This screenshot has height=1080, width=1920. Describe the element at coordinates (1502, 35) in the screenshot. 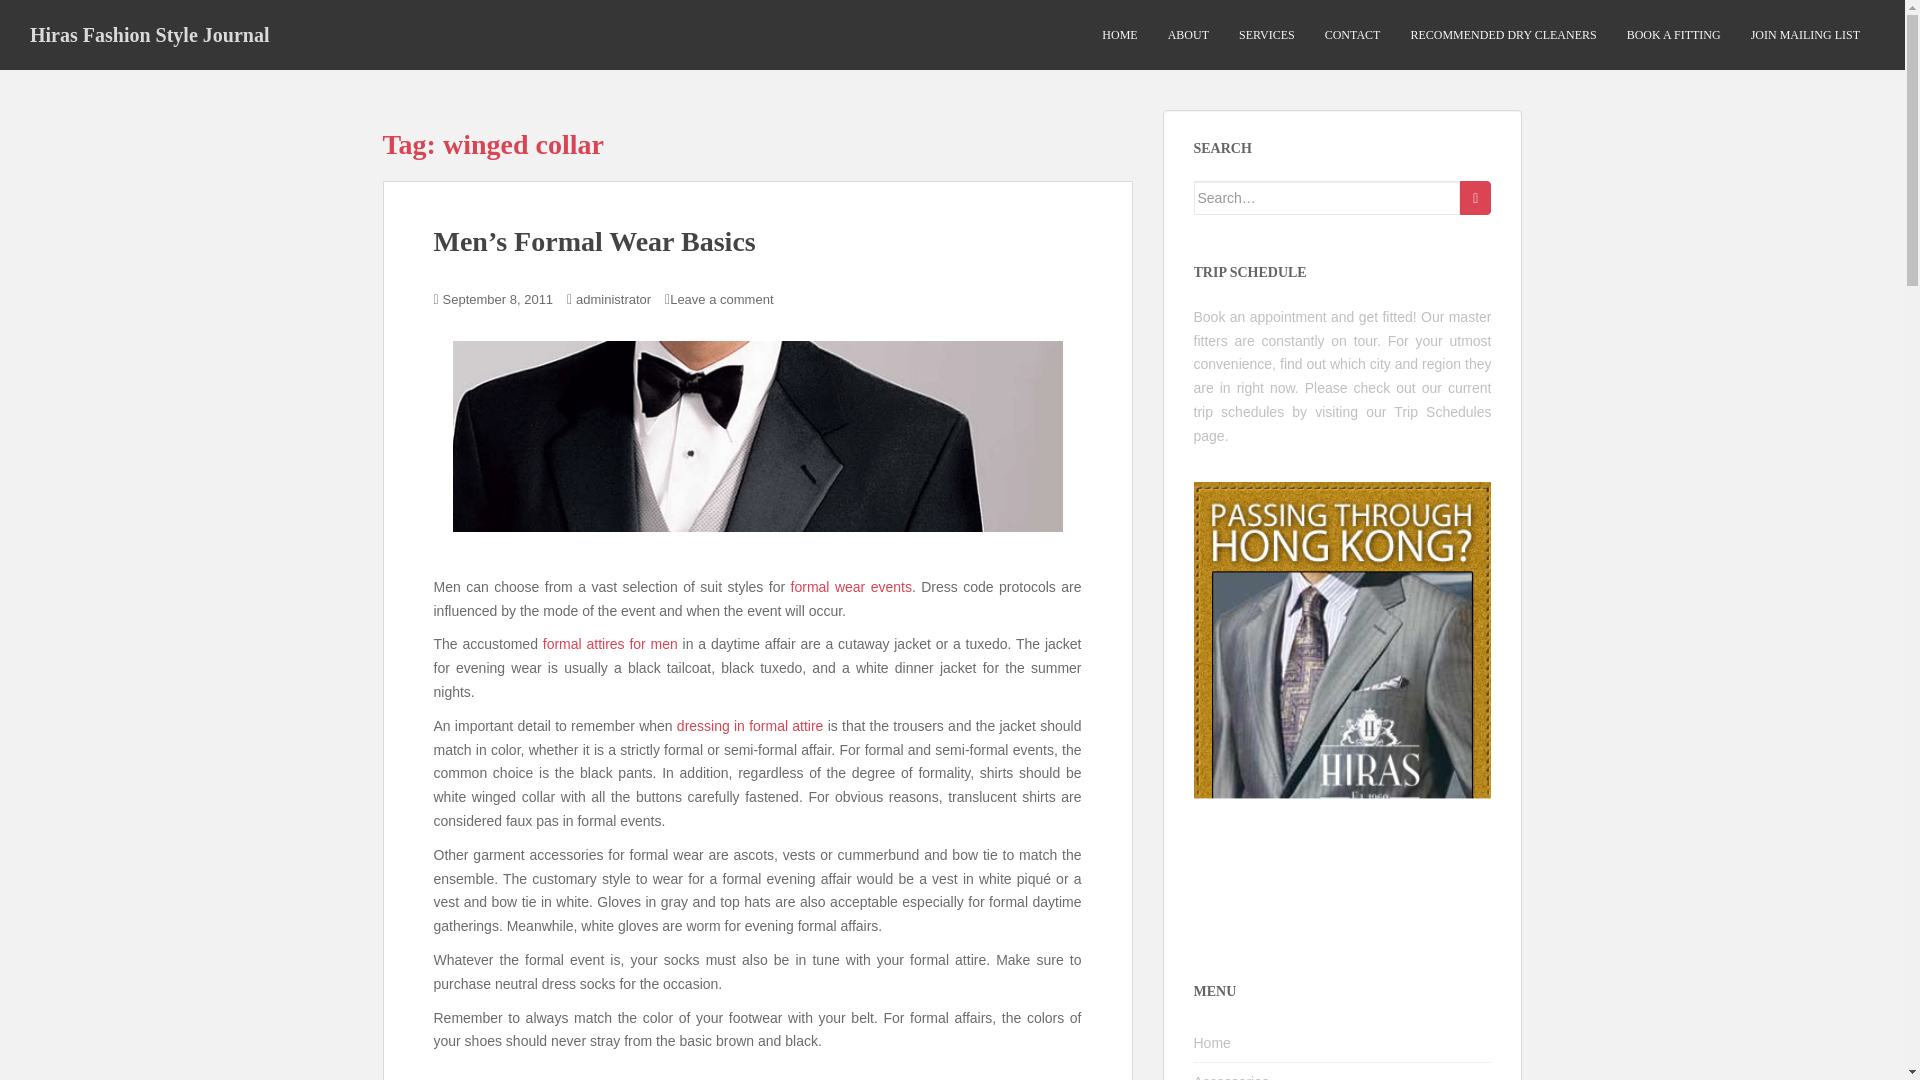

I see `RECOMMENDED DRY CLEANERS` at that location.